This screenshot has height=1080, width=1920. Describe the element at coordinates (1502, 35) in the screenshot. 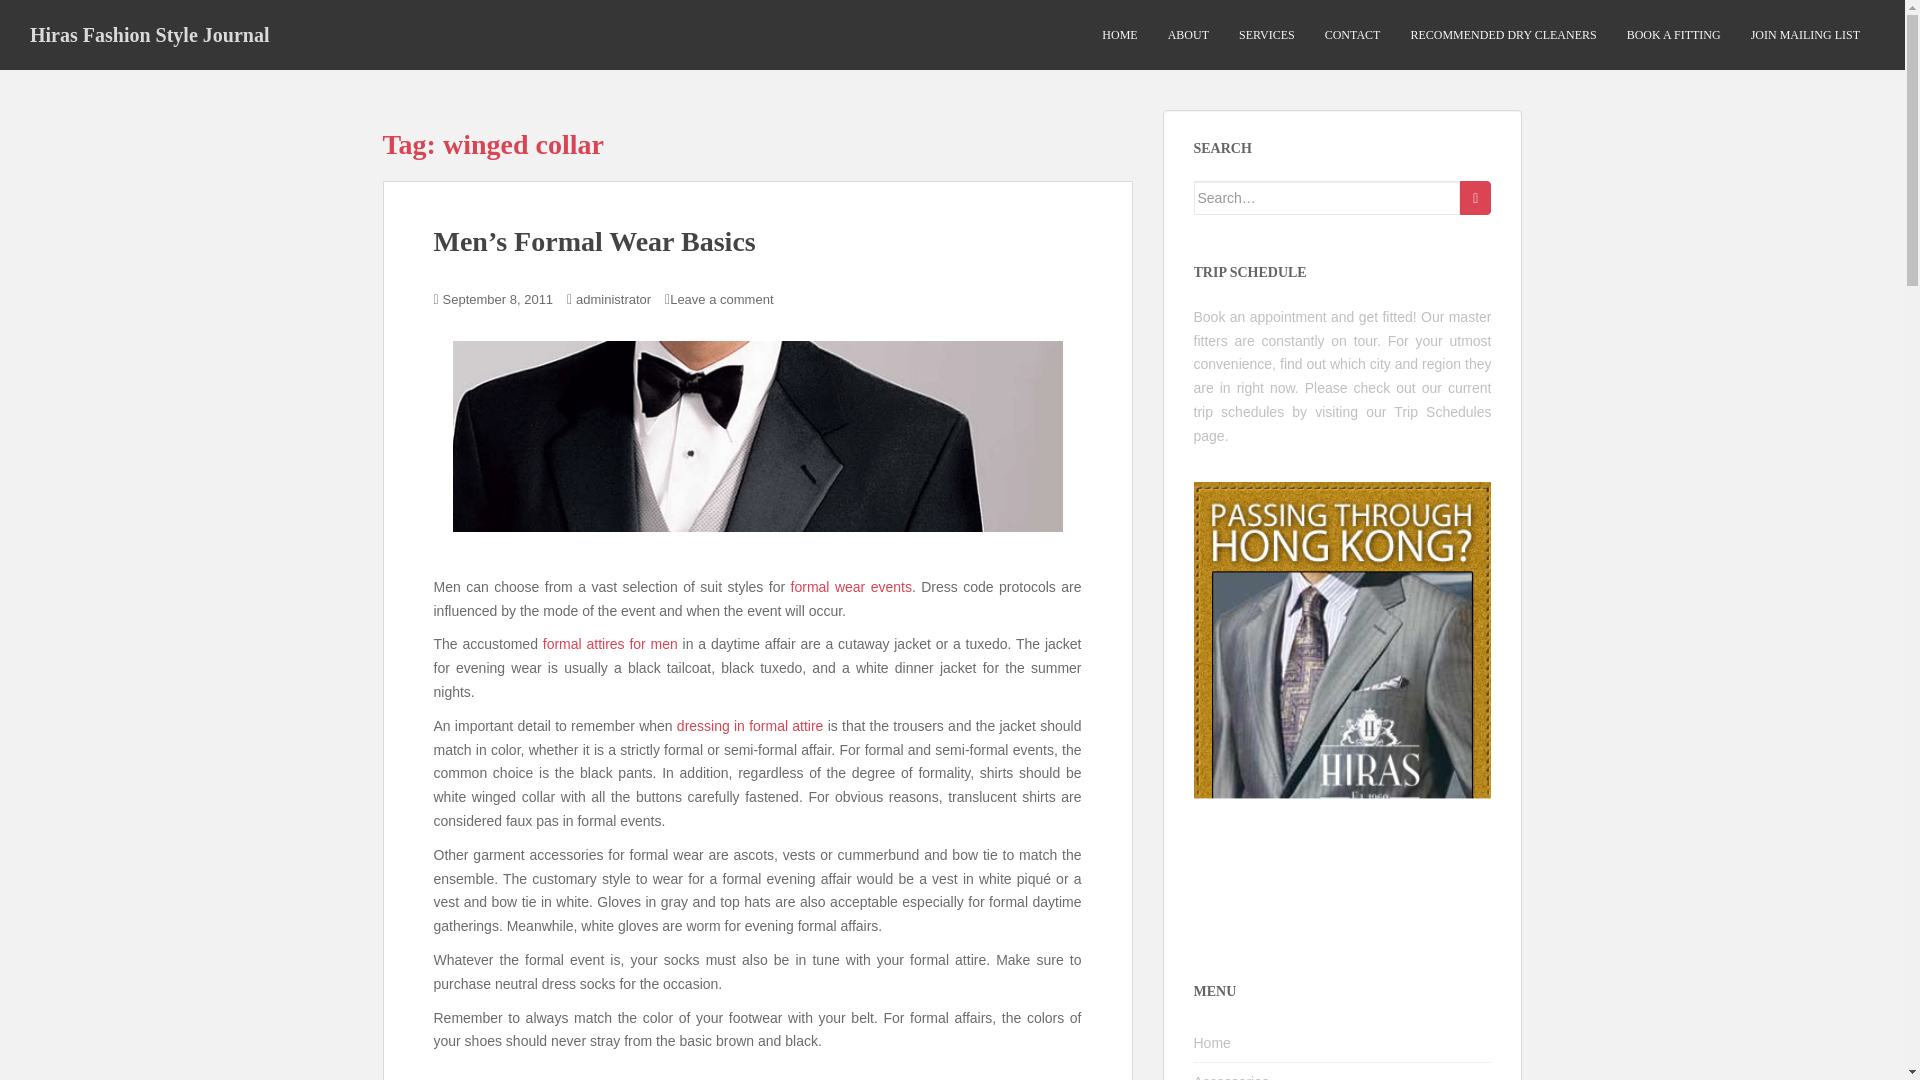

I see `RECOMMENDED DRY CLEANERS` at that location.